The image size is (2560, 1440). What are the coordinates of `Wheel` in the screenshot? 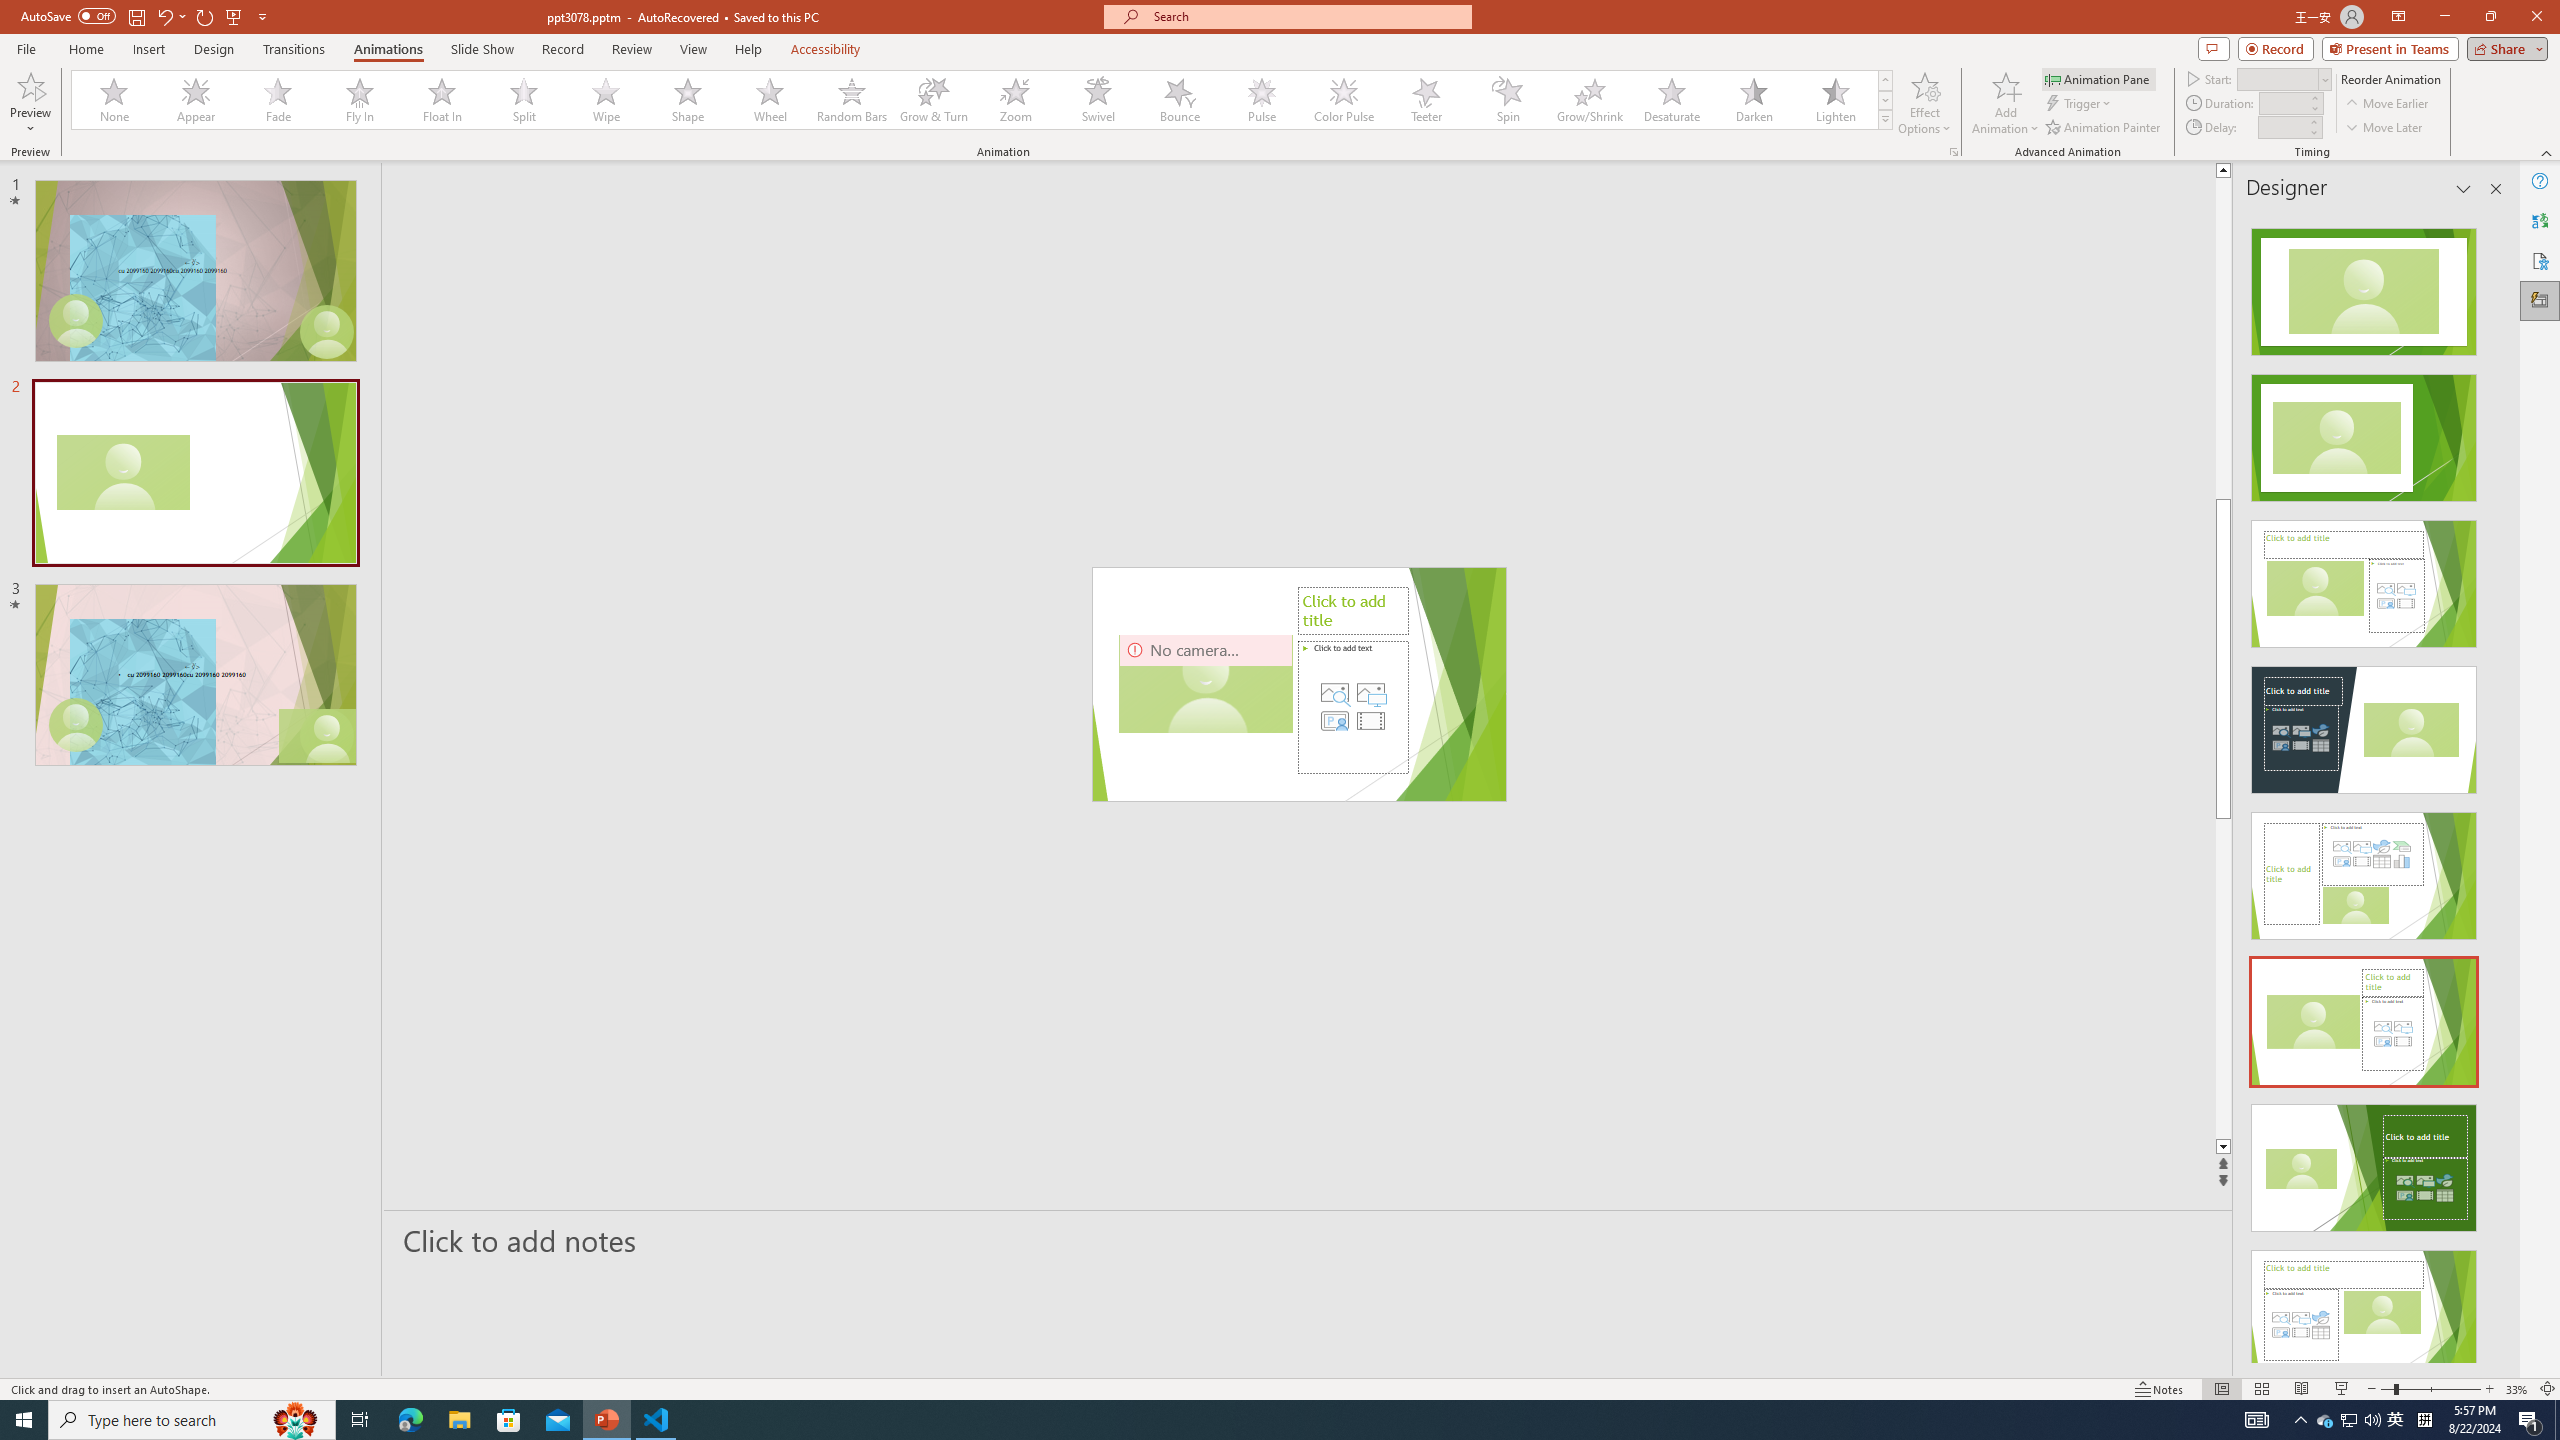 It's located at (770, 100).